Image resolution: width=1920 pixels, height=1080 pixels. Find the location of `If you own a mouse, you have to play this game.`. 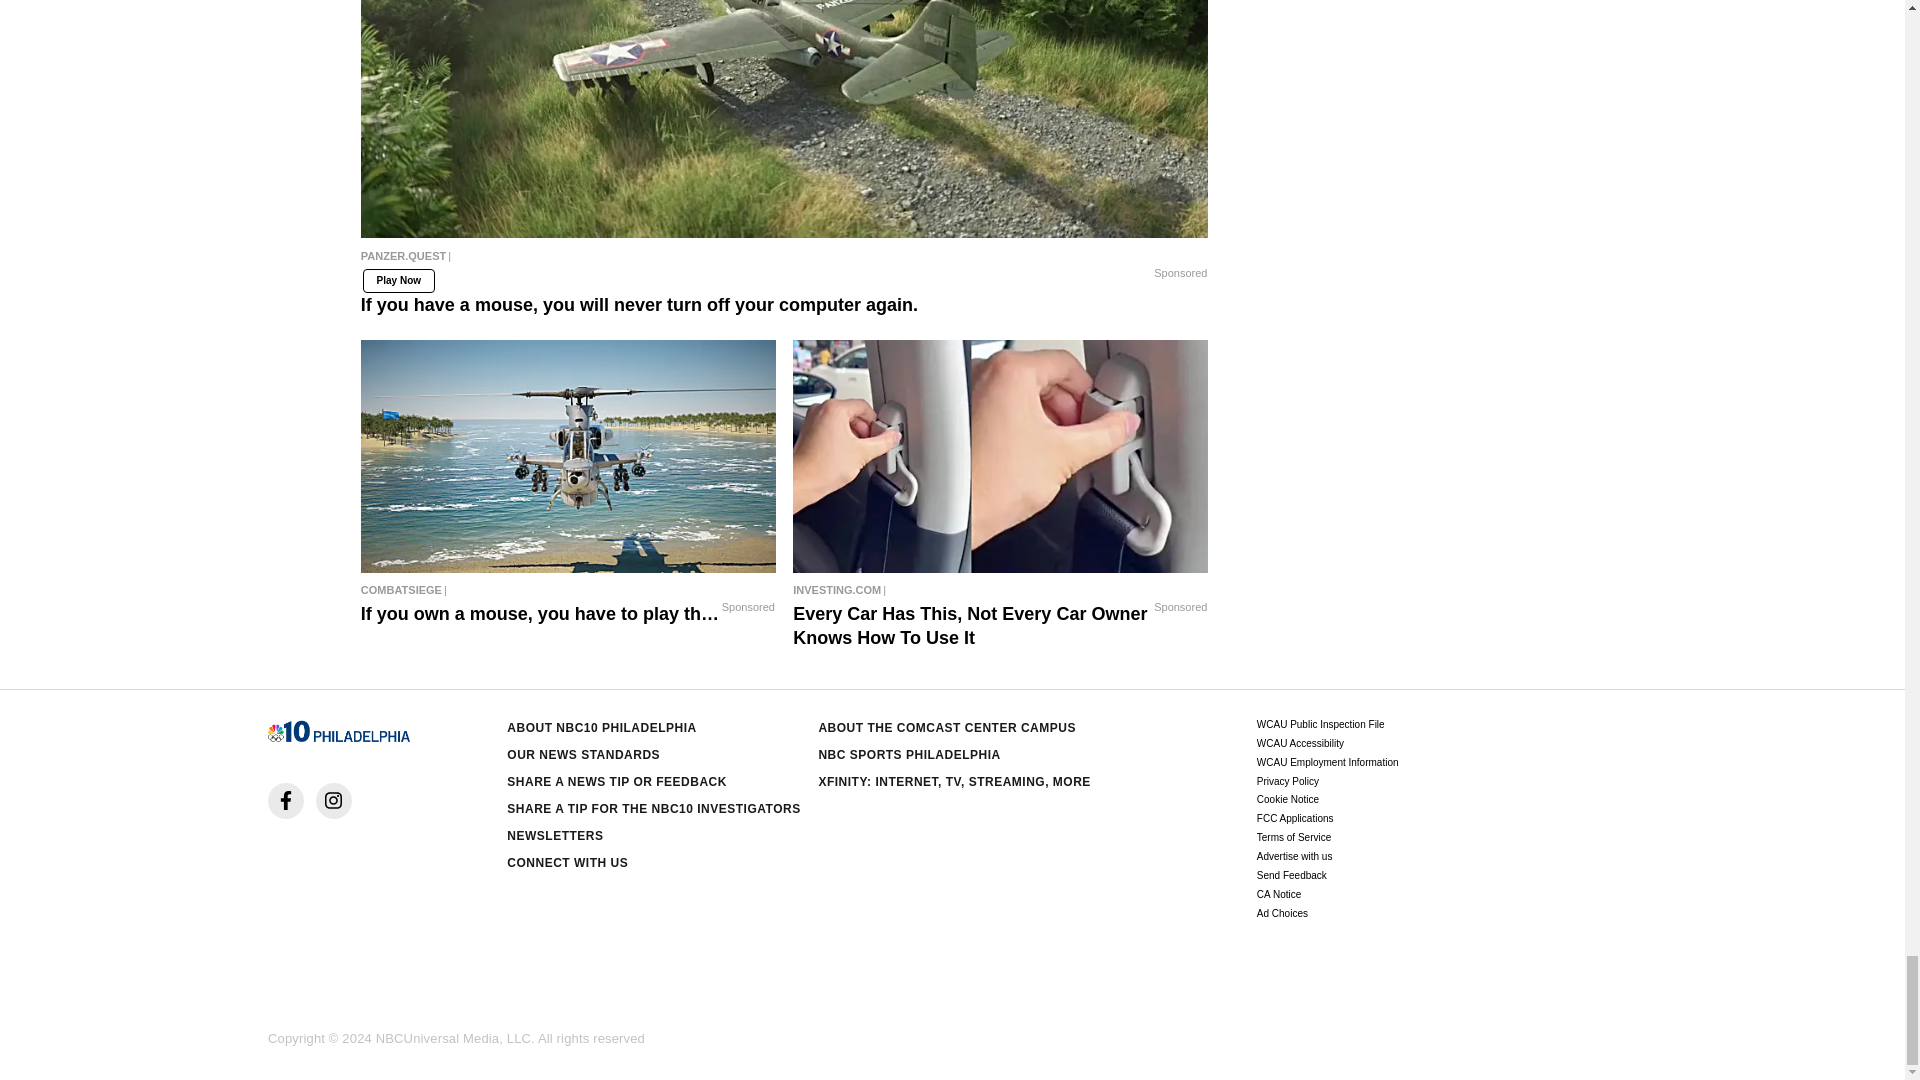

If you own a mouse, you have to play this game. is located at coordinates (568, 589).